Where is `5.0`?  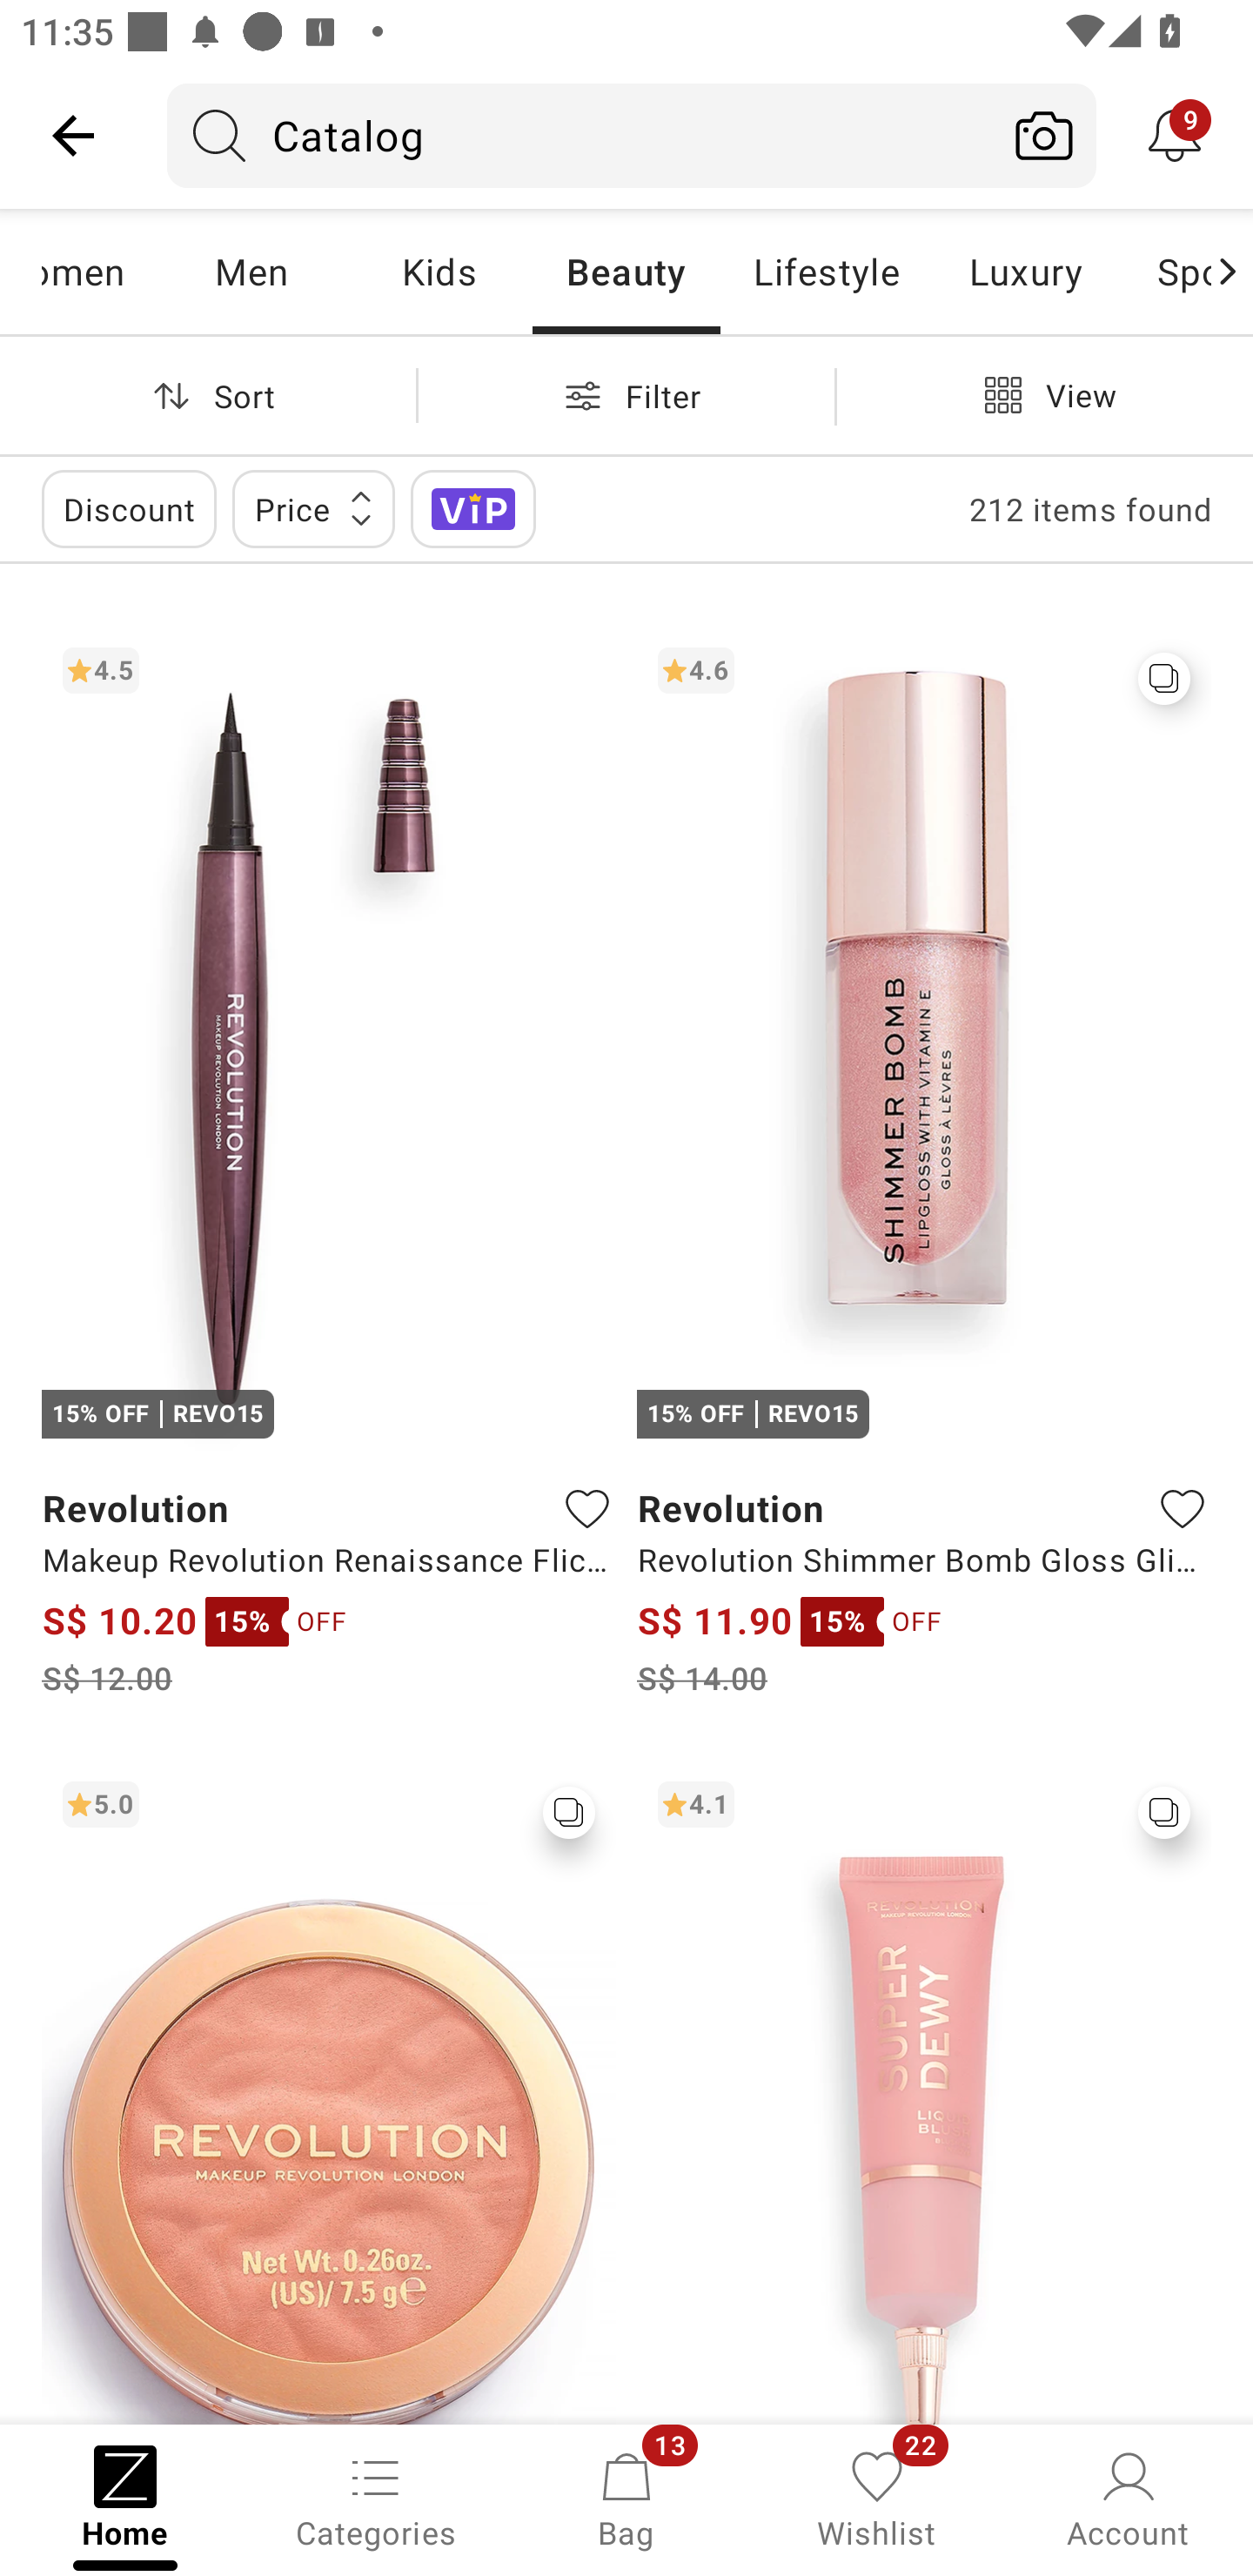
5.0 is located at coordinates (329, 2091).